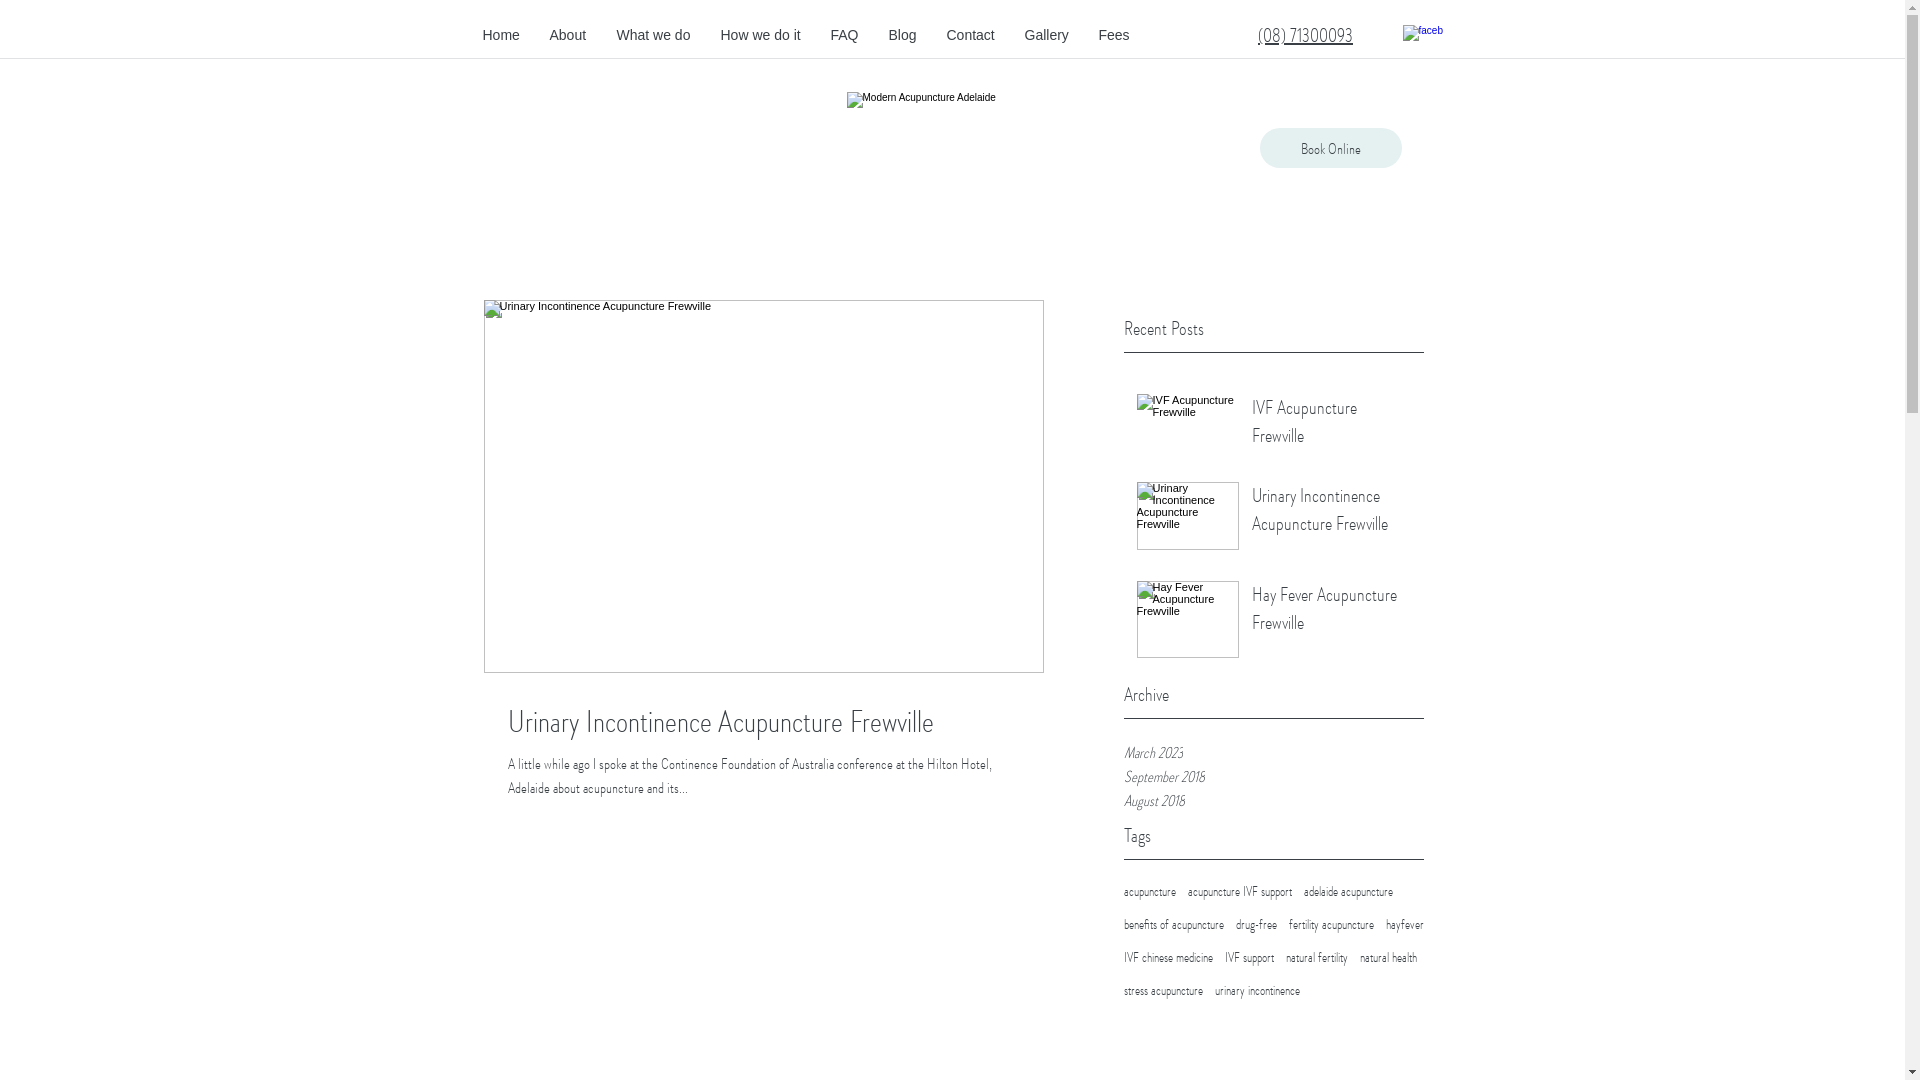  Describe the element at coordinates (1174, 924) in the screenshot. I see `benefits of acupuncture` at that location.